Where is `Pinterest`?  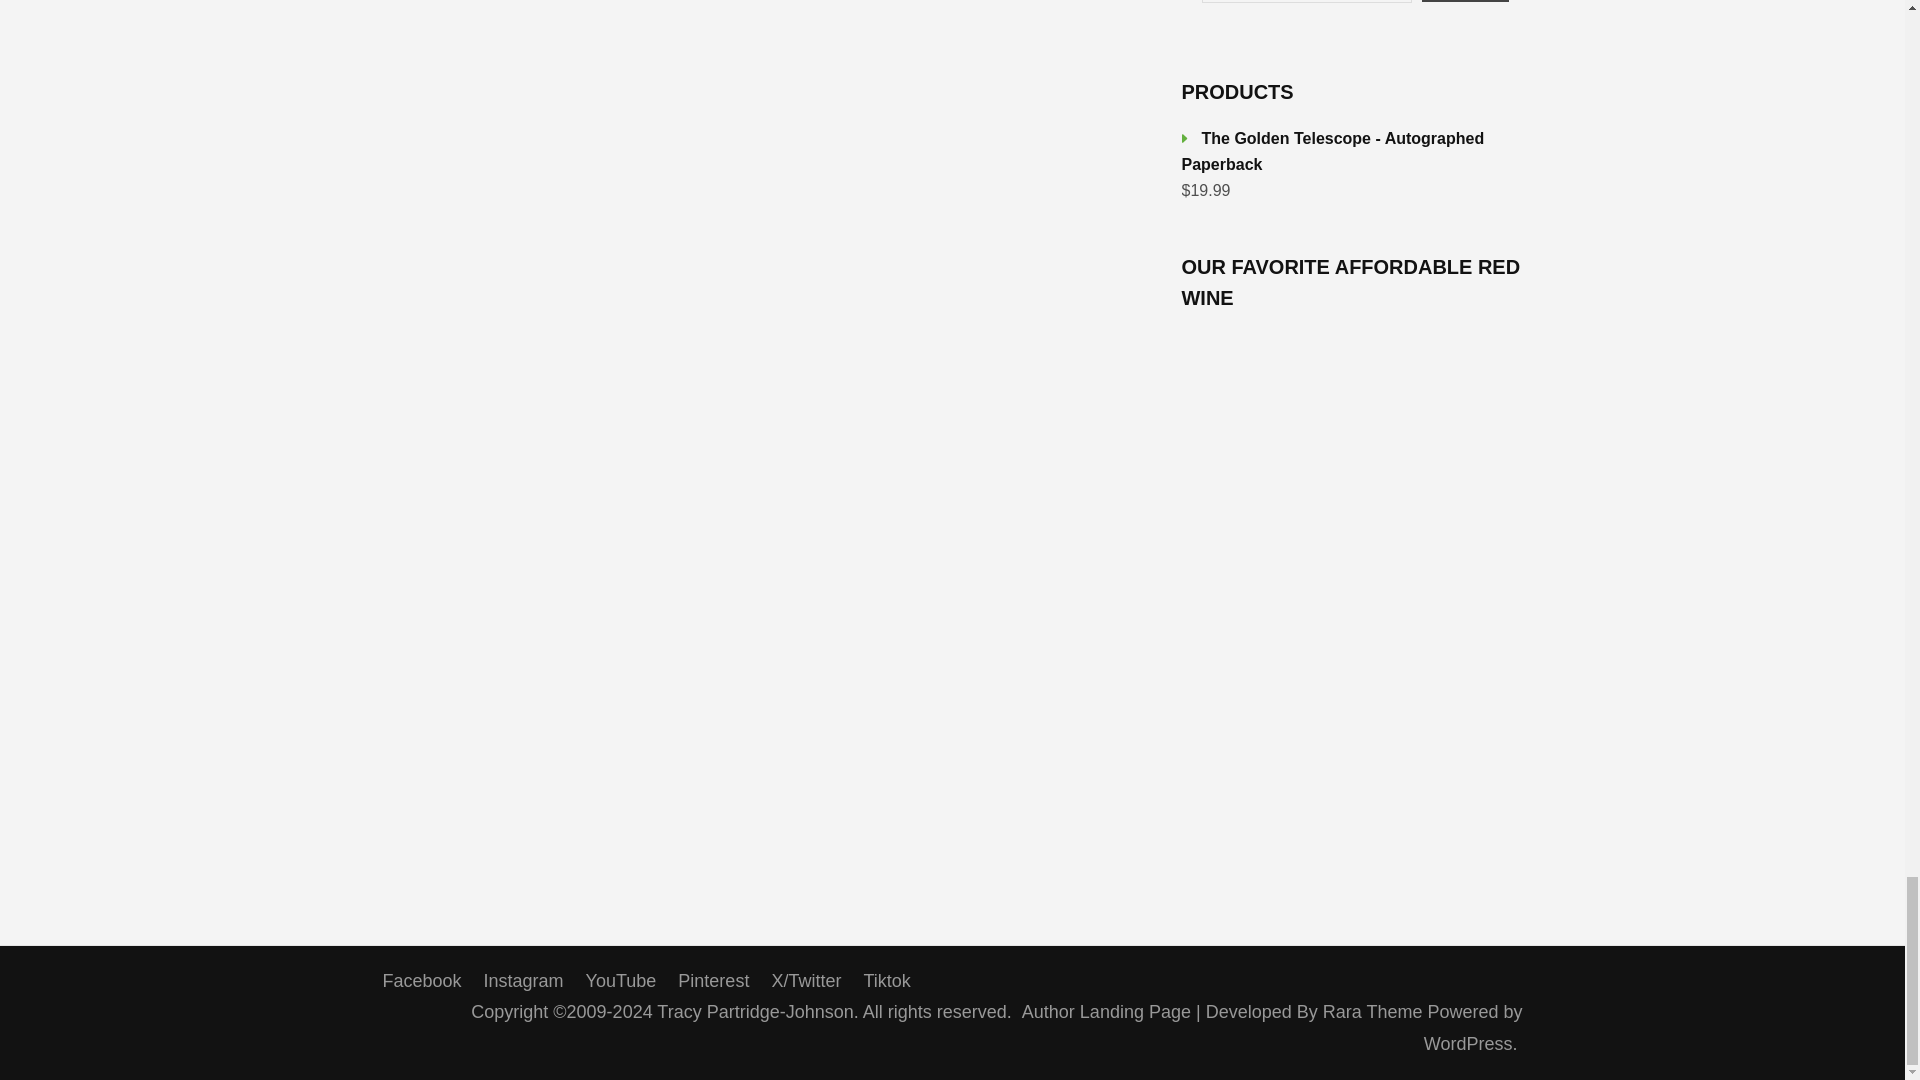
Pinterest is located at coordinates (712, 980).